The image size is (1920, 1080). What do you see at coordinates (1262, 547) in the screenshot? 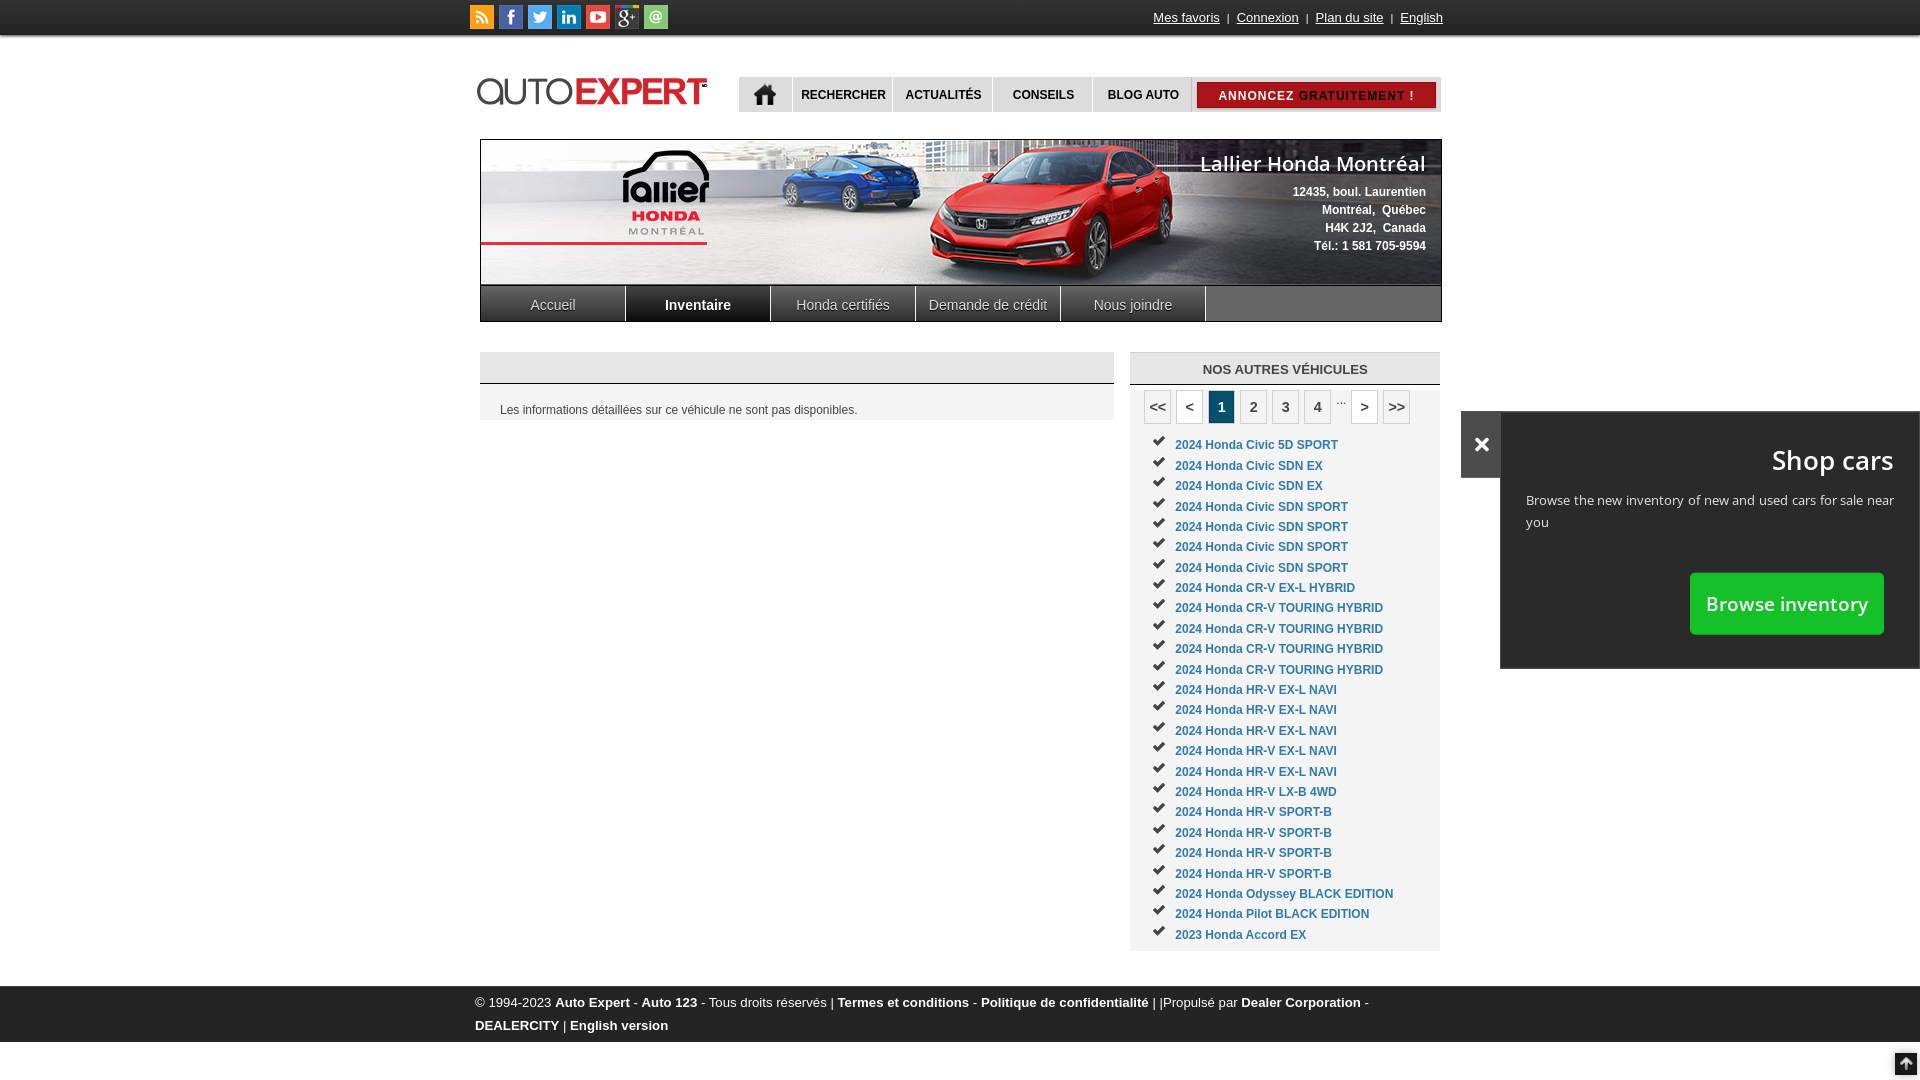
I see `2024 Honda Civic SDN SPORT` at bounding box center [1262, 547].